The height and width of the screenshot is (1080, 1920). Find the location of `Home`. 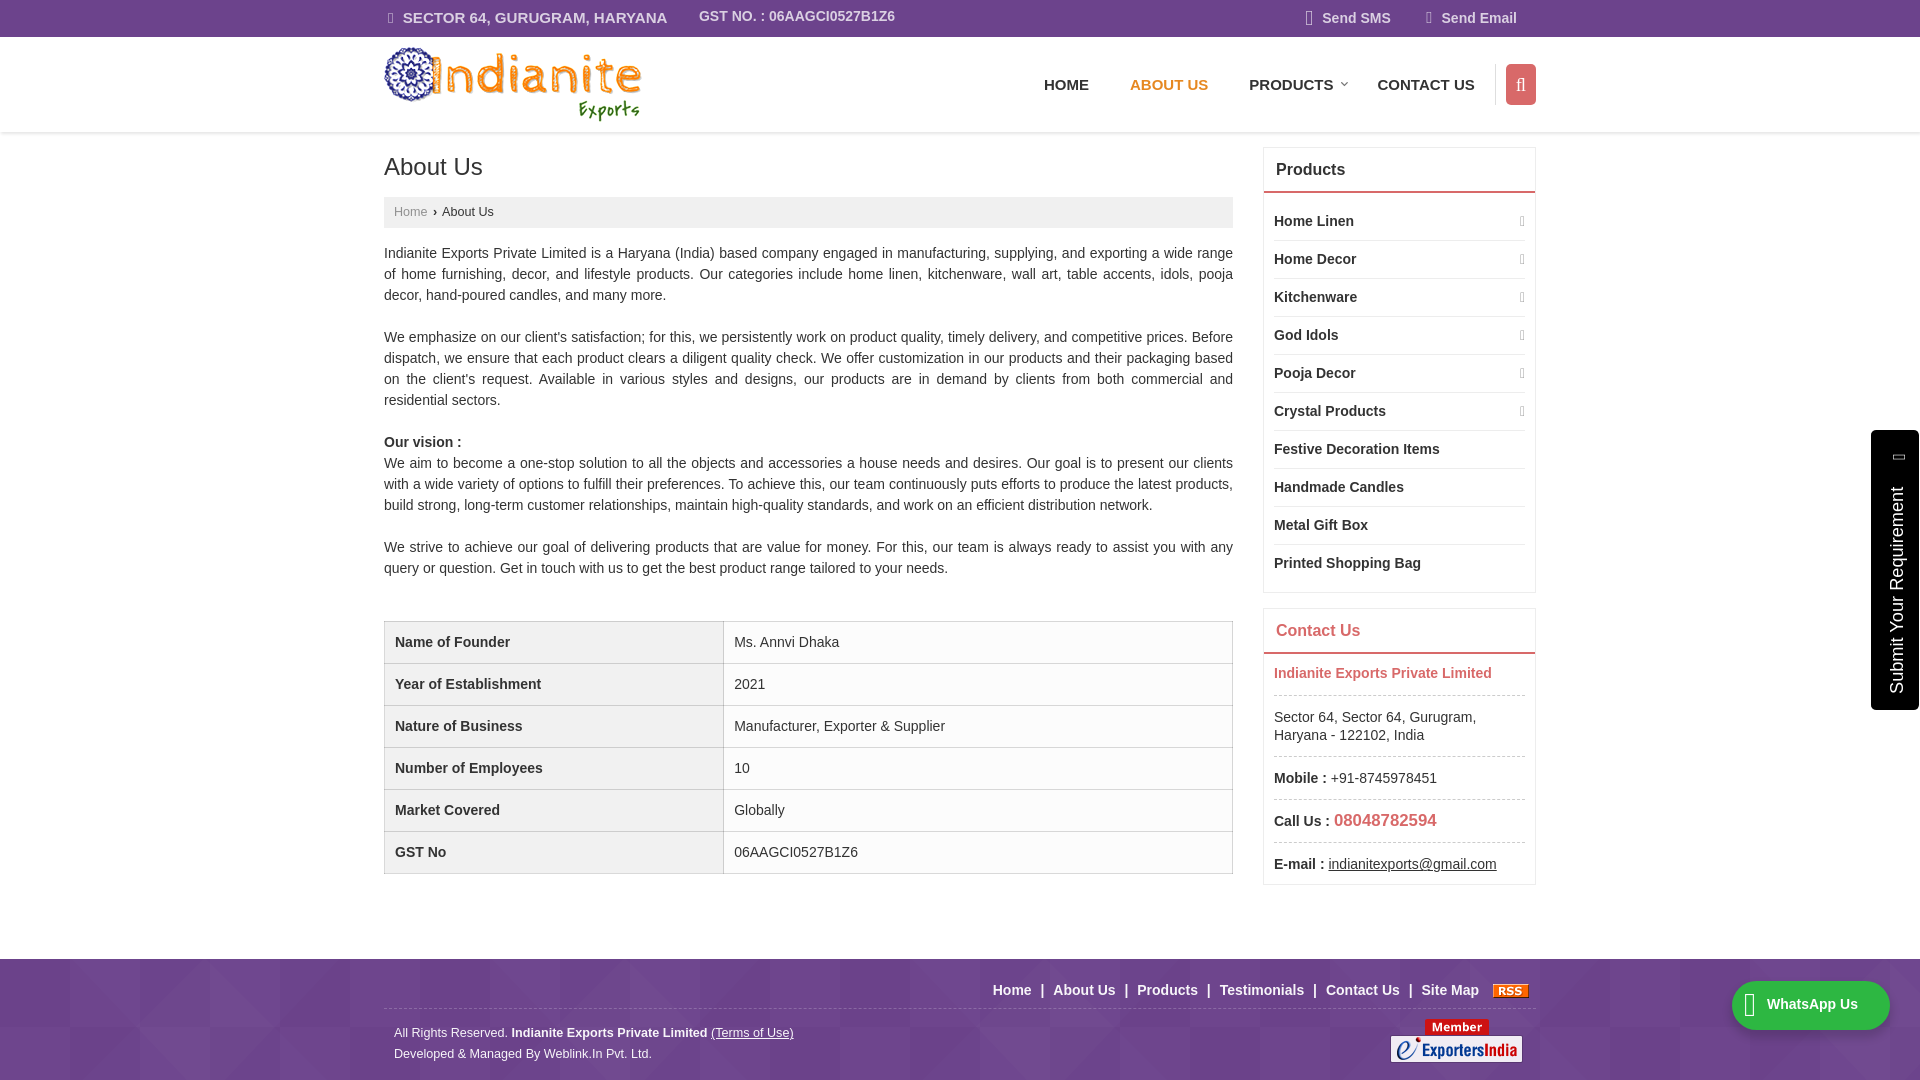

Home is located at coordinates (1066, 84).